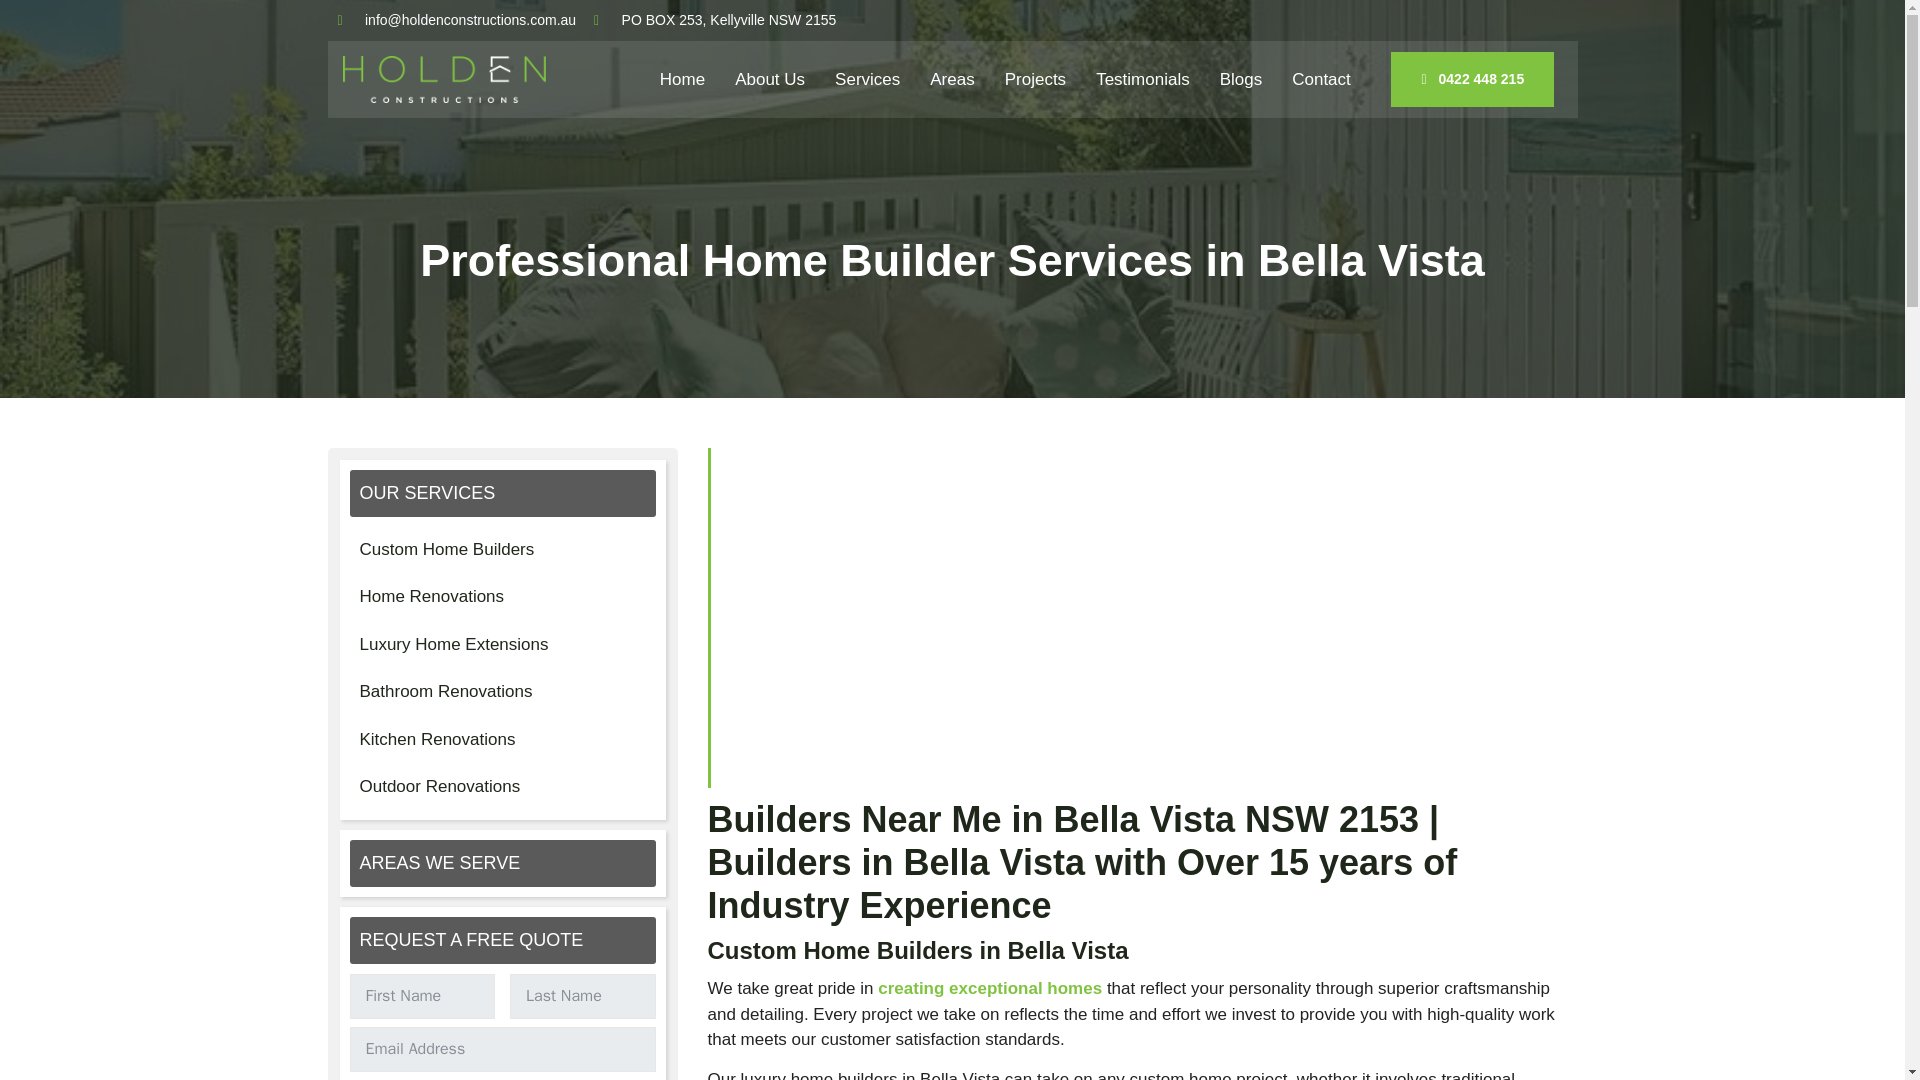  Describe the element at coordinates (867, 80) in the screenshot. I see `Services` at that location.